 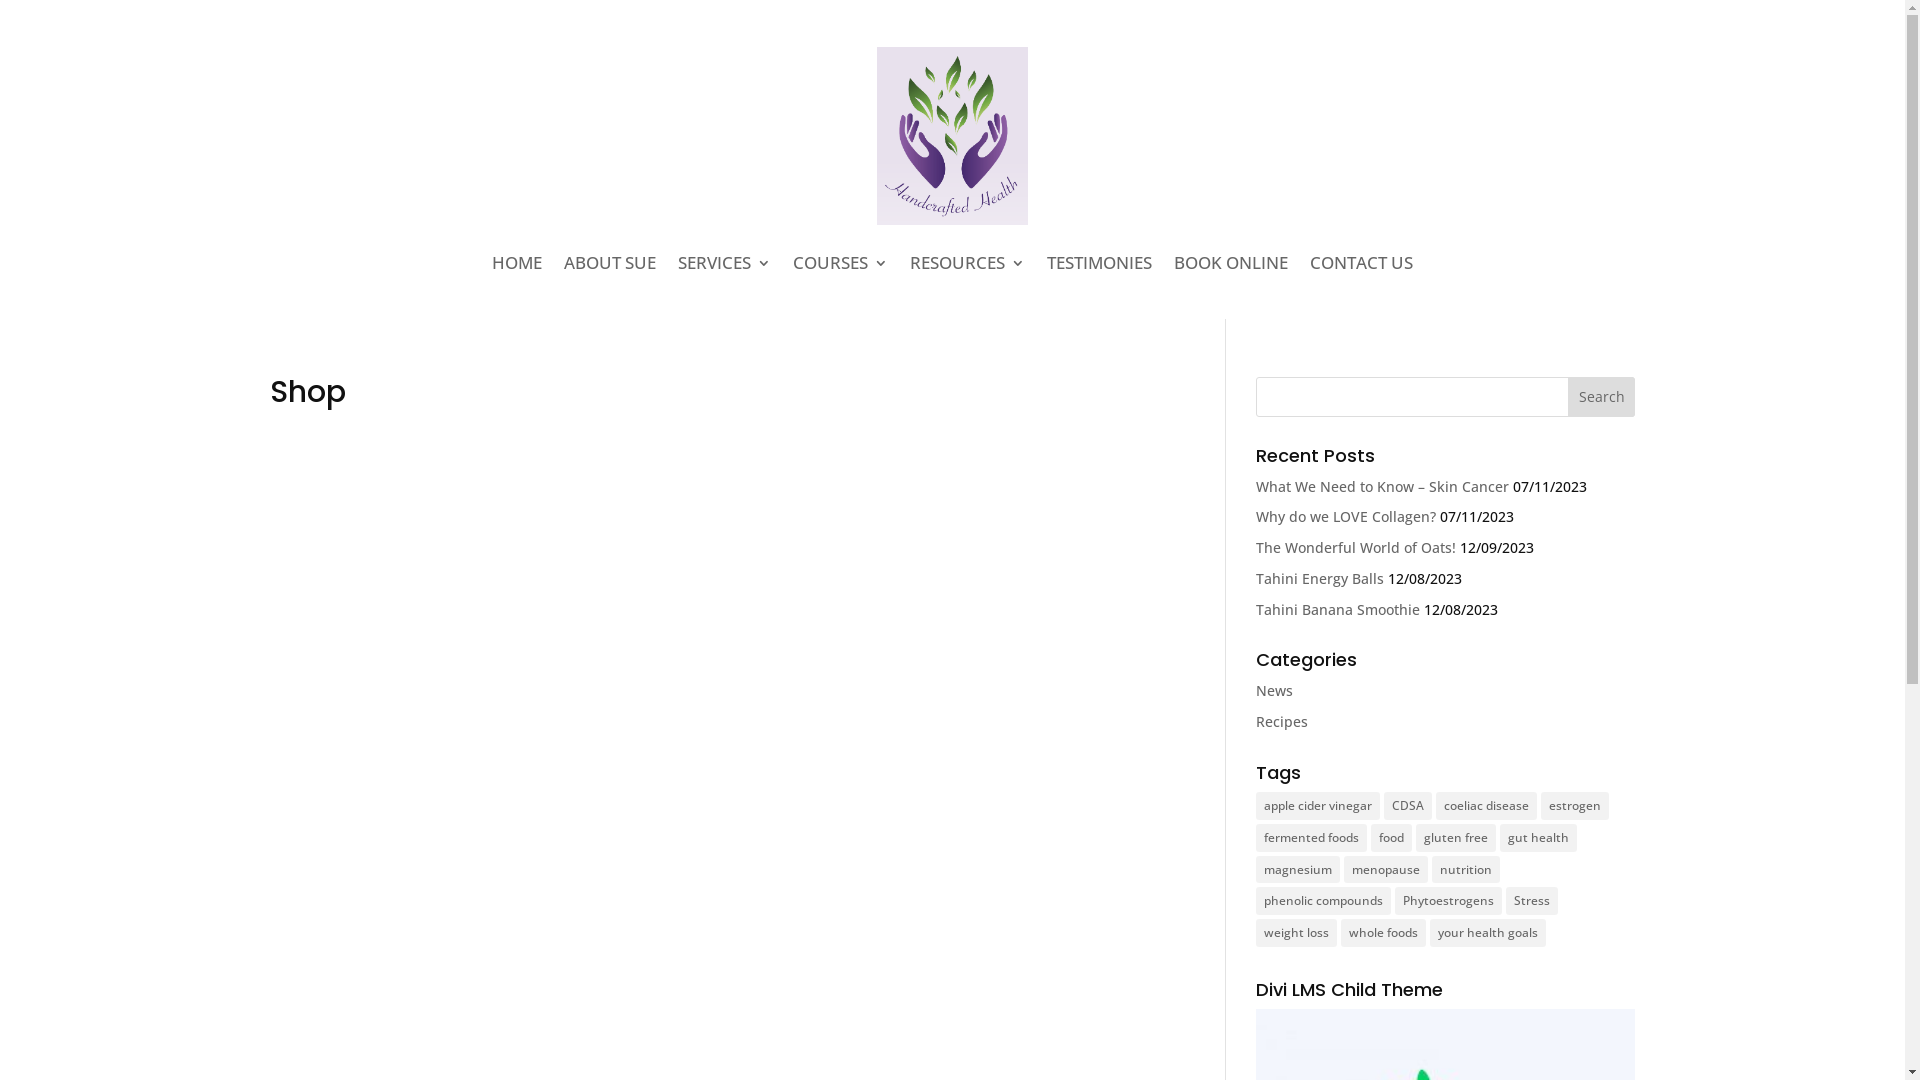 I want to click on Phytoestrogens, so click(x=1448, y=901).